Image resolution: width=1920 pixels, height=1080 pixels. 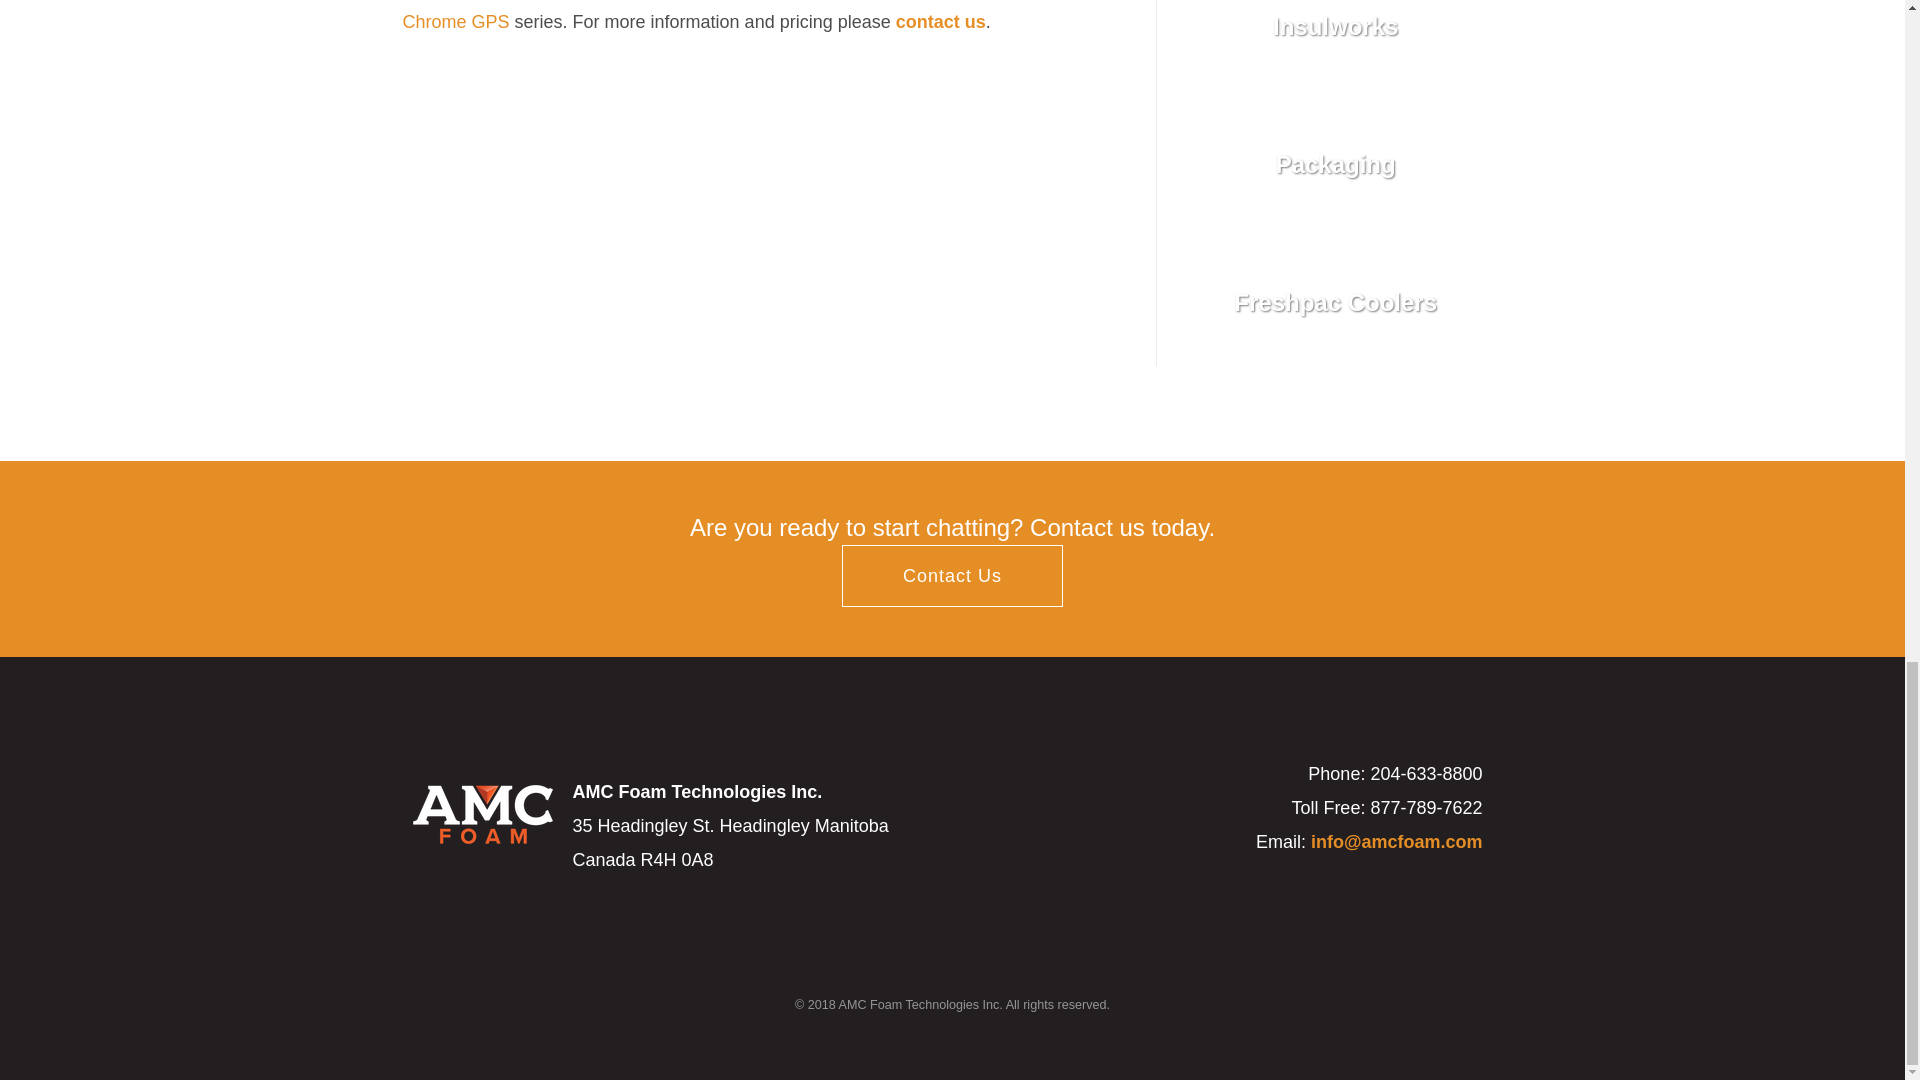 What do you see at coordinates (941, 22) in the screenshot?
I see `contact us` at bounding box center [941, 22].